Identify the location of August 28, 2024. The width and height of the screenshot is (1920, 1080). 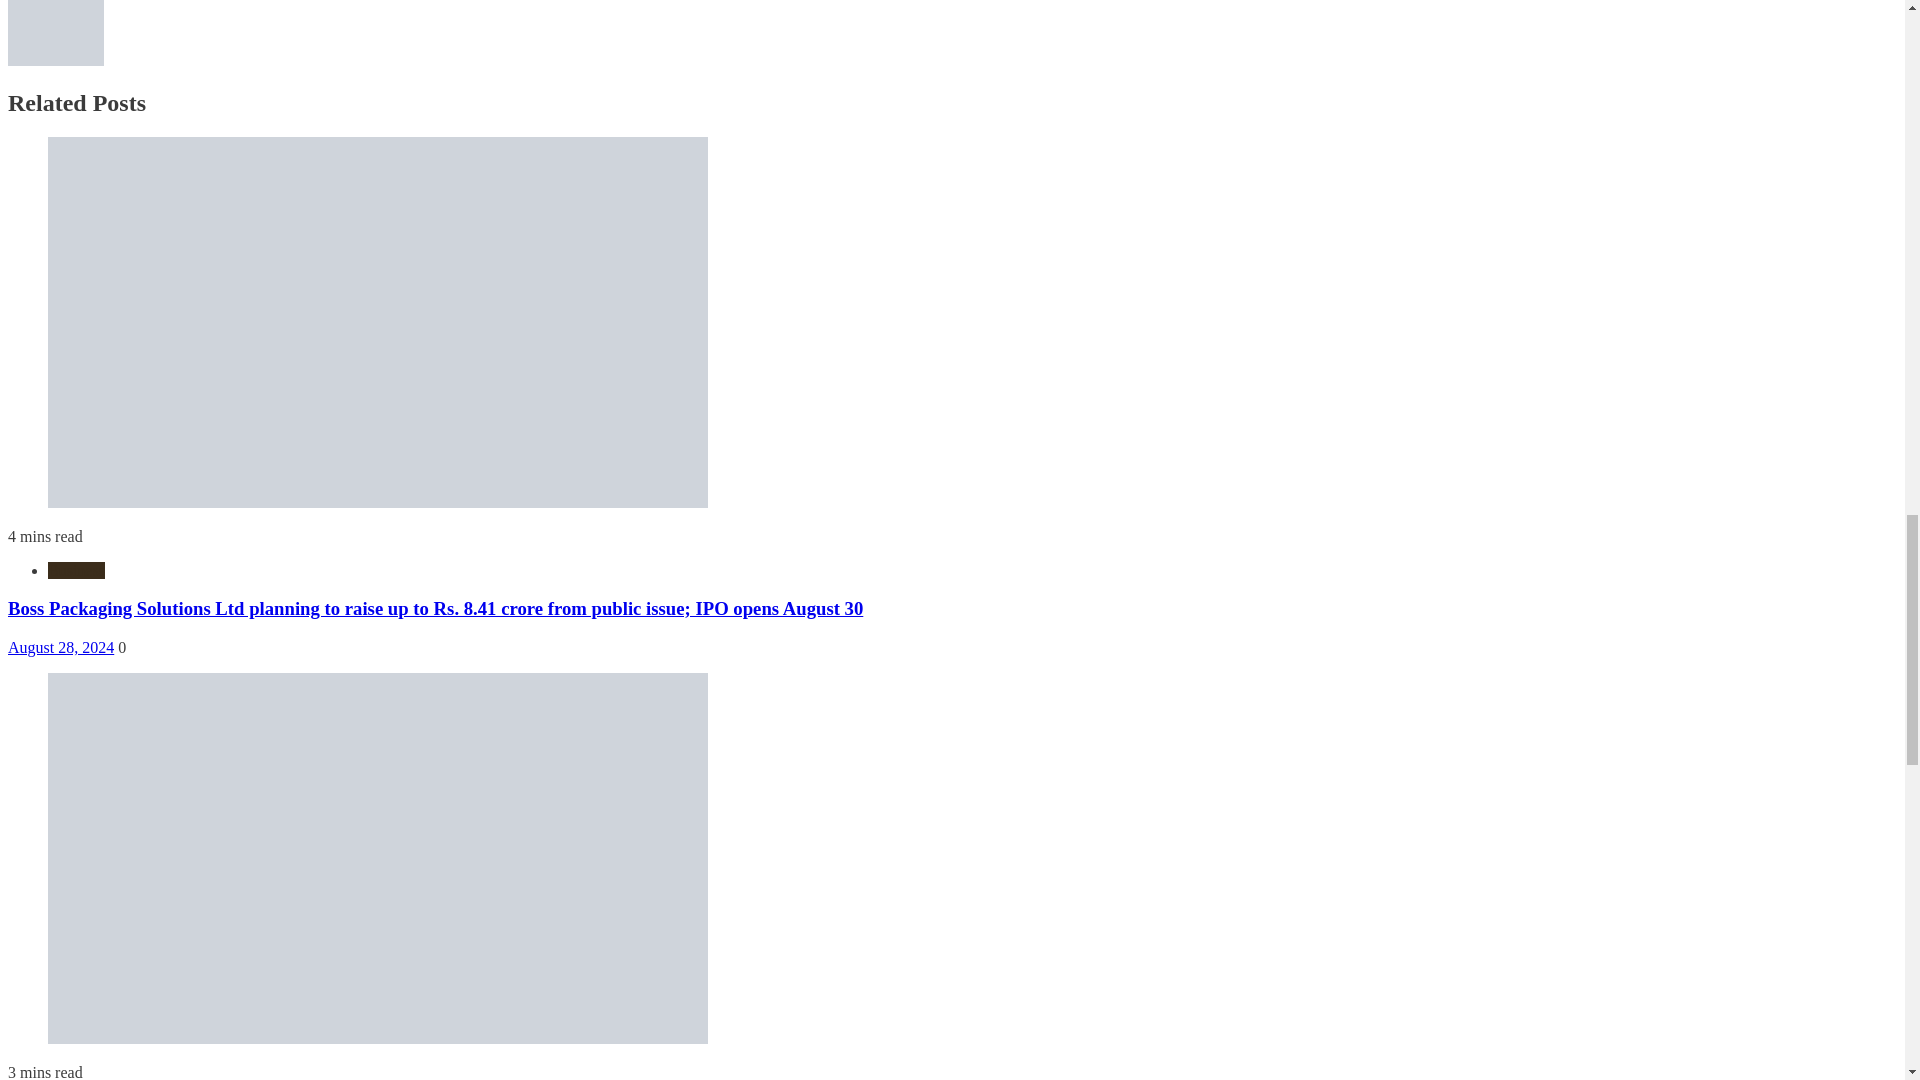
(60, 647).